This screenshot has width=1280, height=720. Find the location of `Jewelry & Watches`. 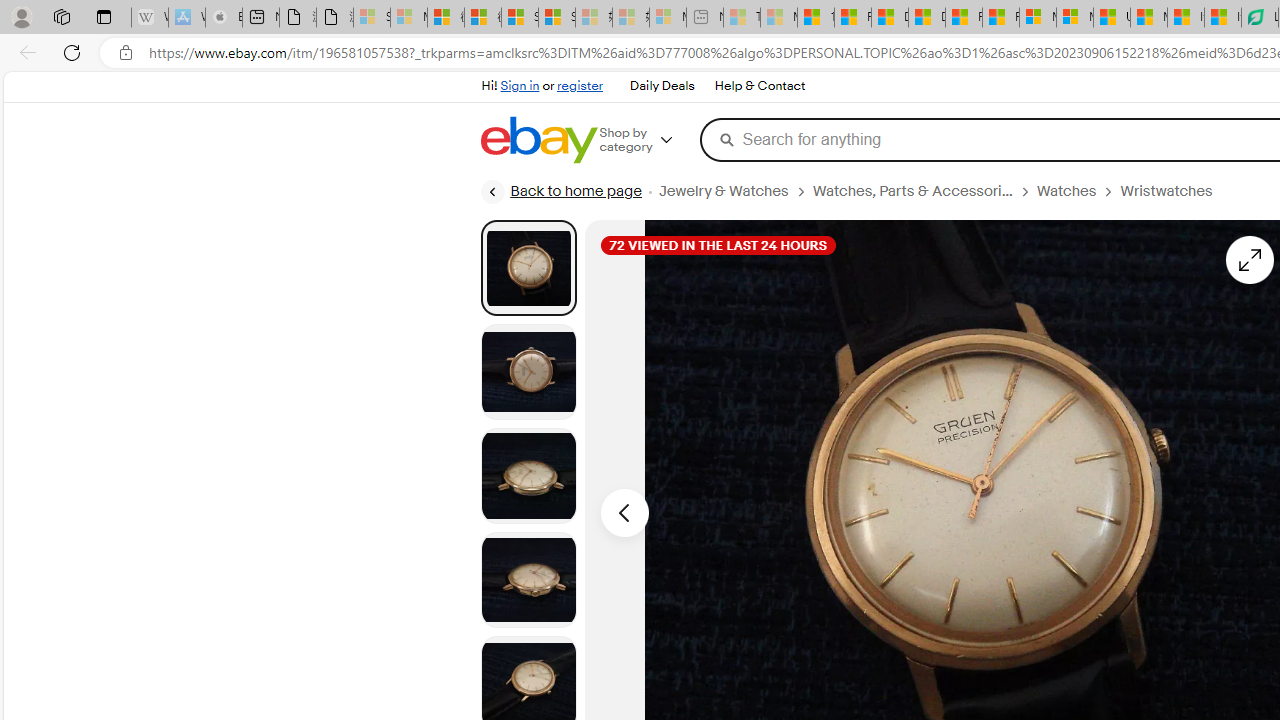

Jewelry & Watches is located at coordinates (722, 191).